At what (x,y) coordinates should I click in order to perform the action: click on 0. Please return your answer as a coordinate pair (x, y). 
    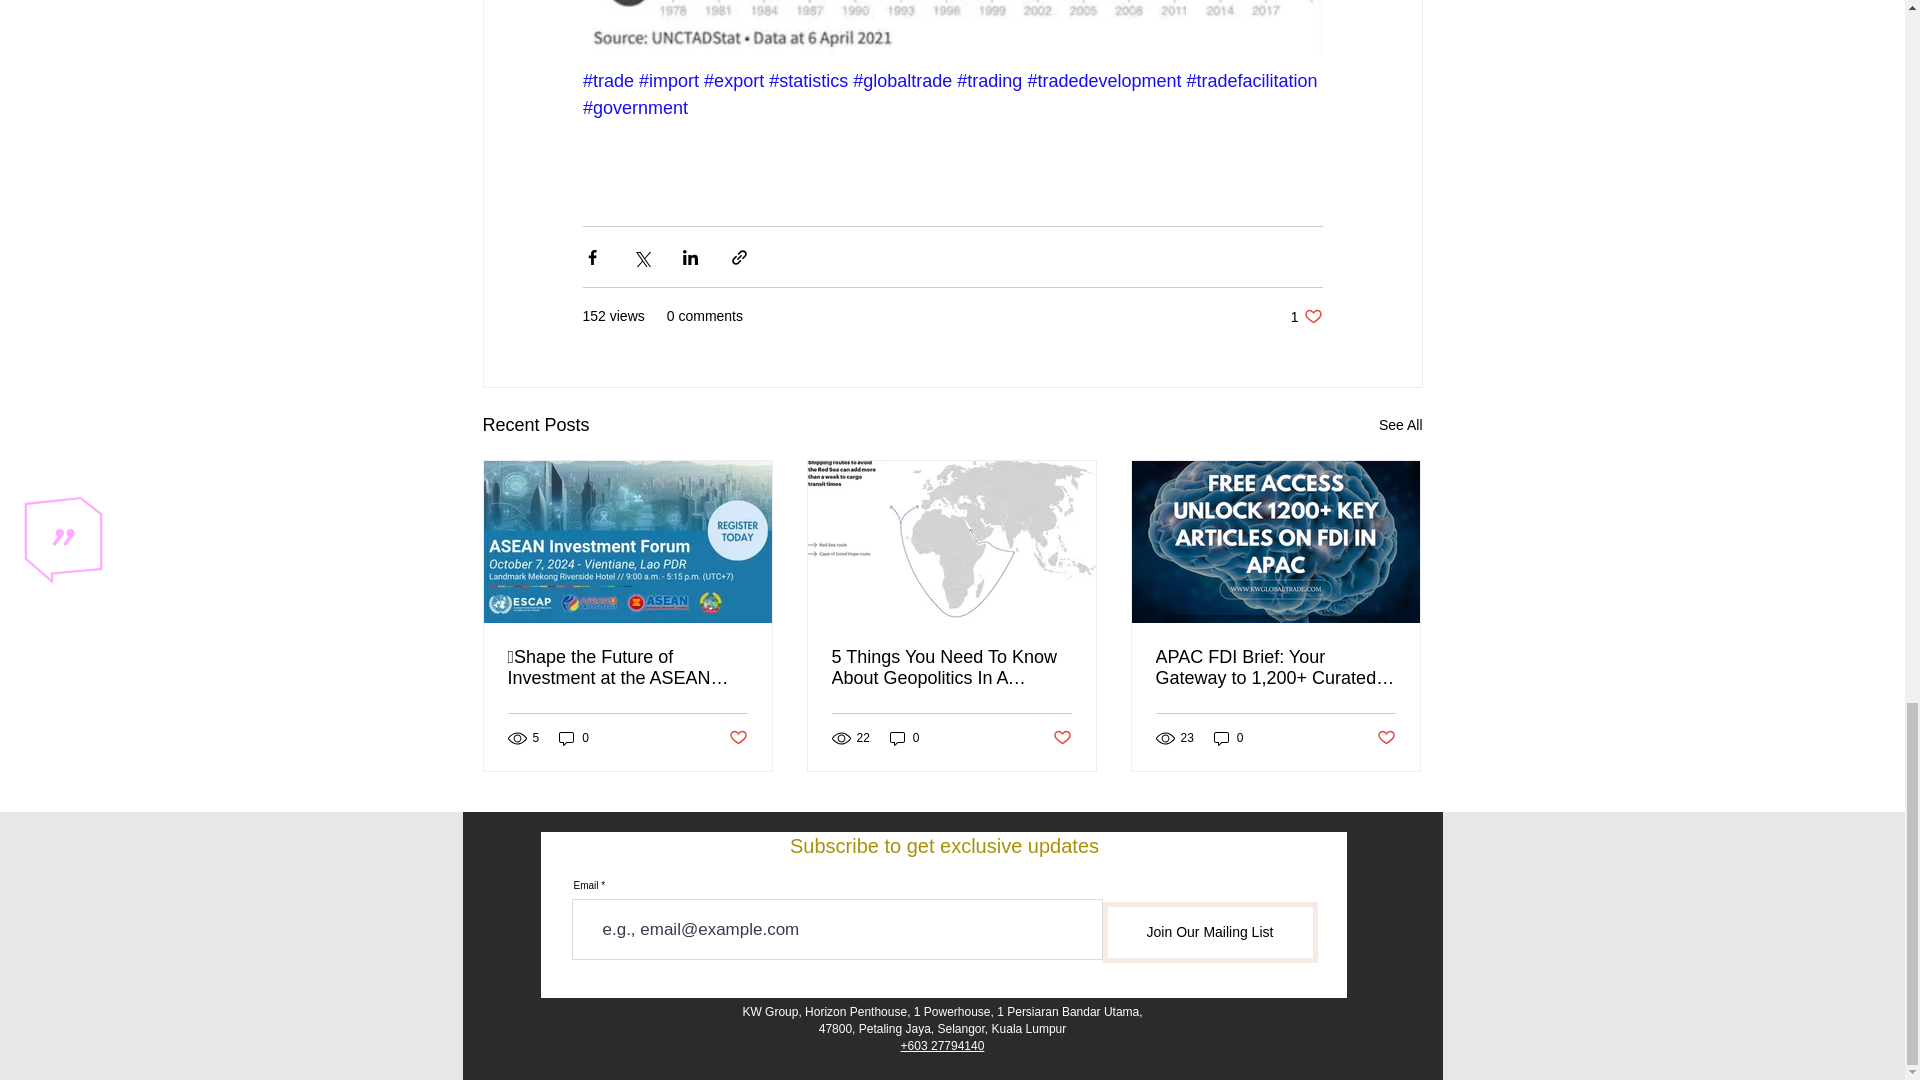
    Looking at the image, I should click on (574, 738).